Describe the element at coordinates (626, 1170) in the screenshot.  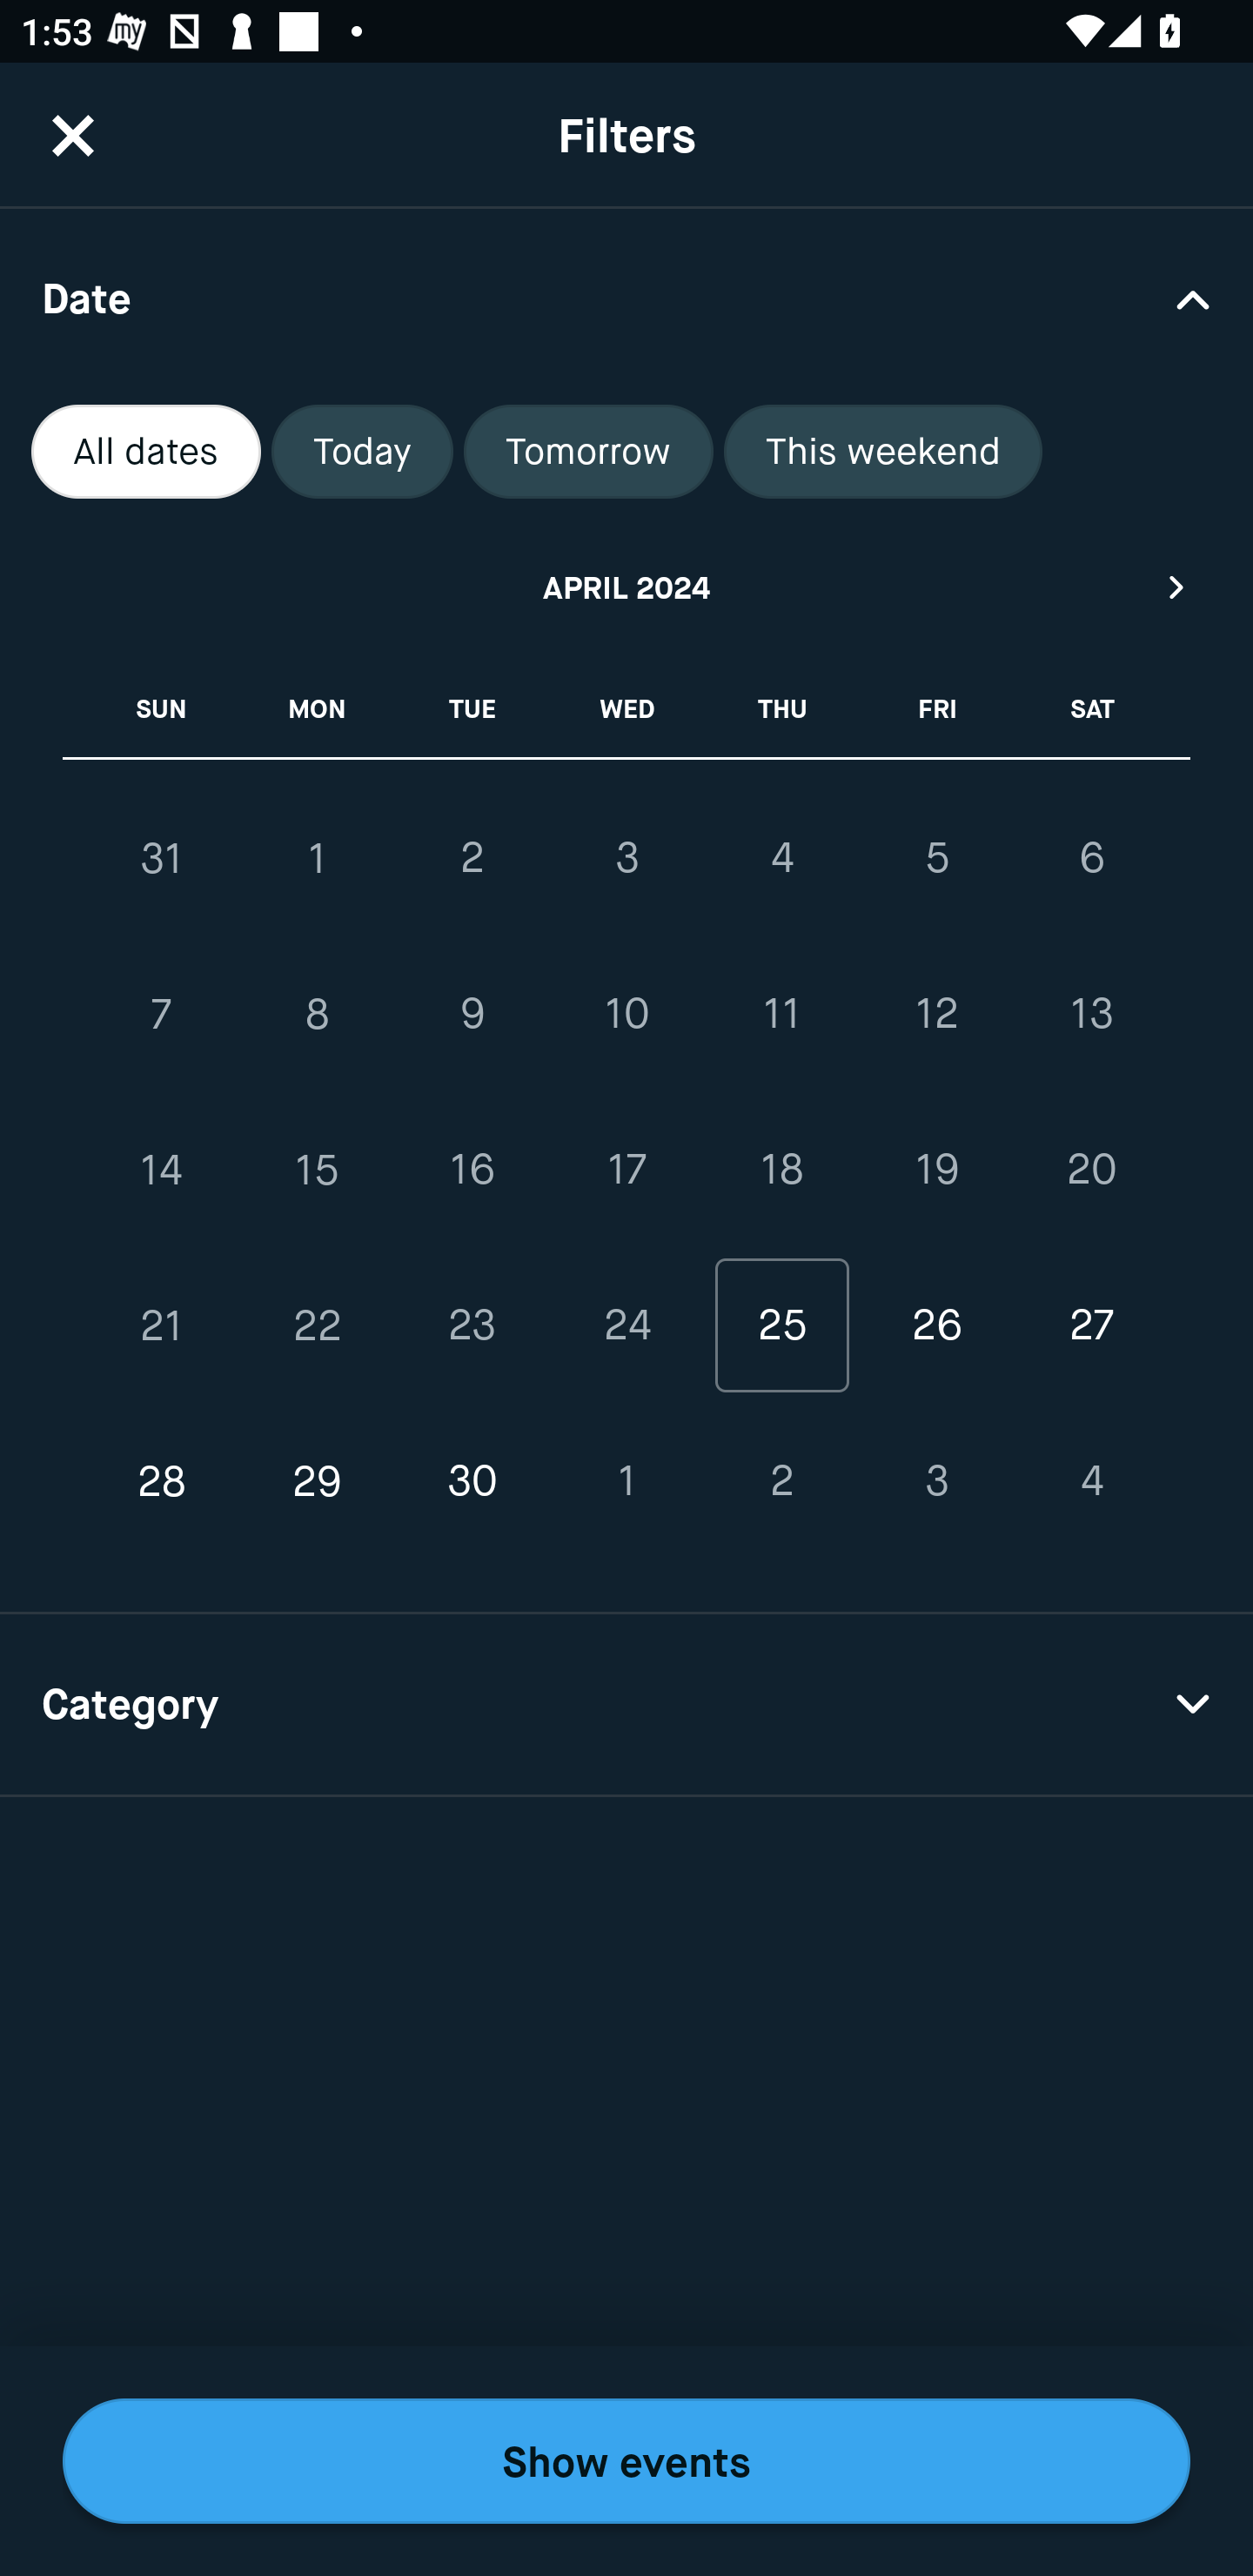
I see `17` at that location.